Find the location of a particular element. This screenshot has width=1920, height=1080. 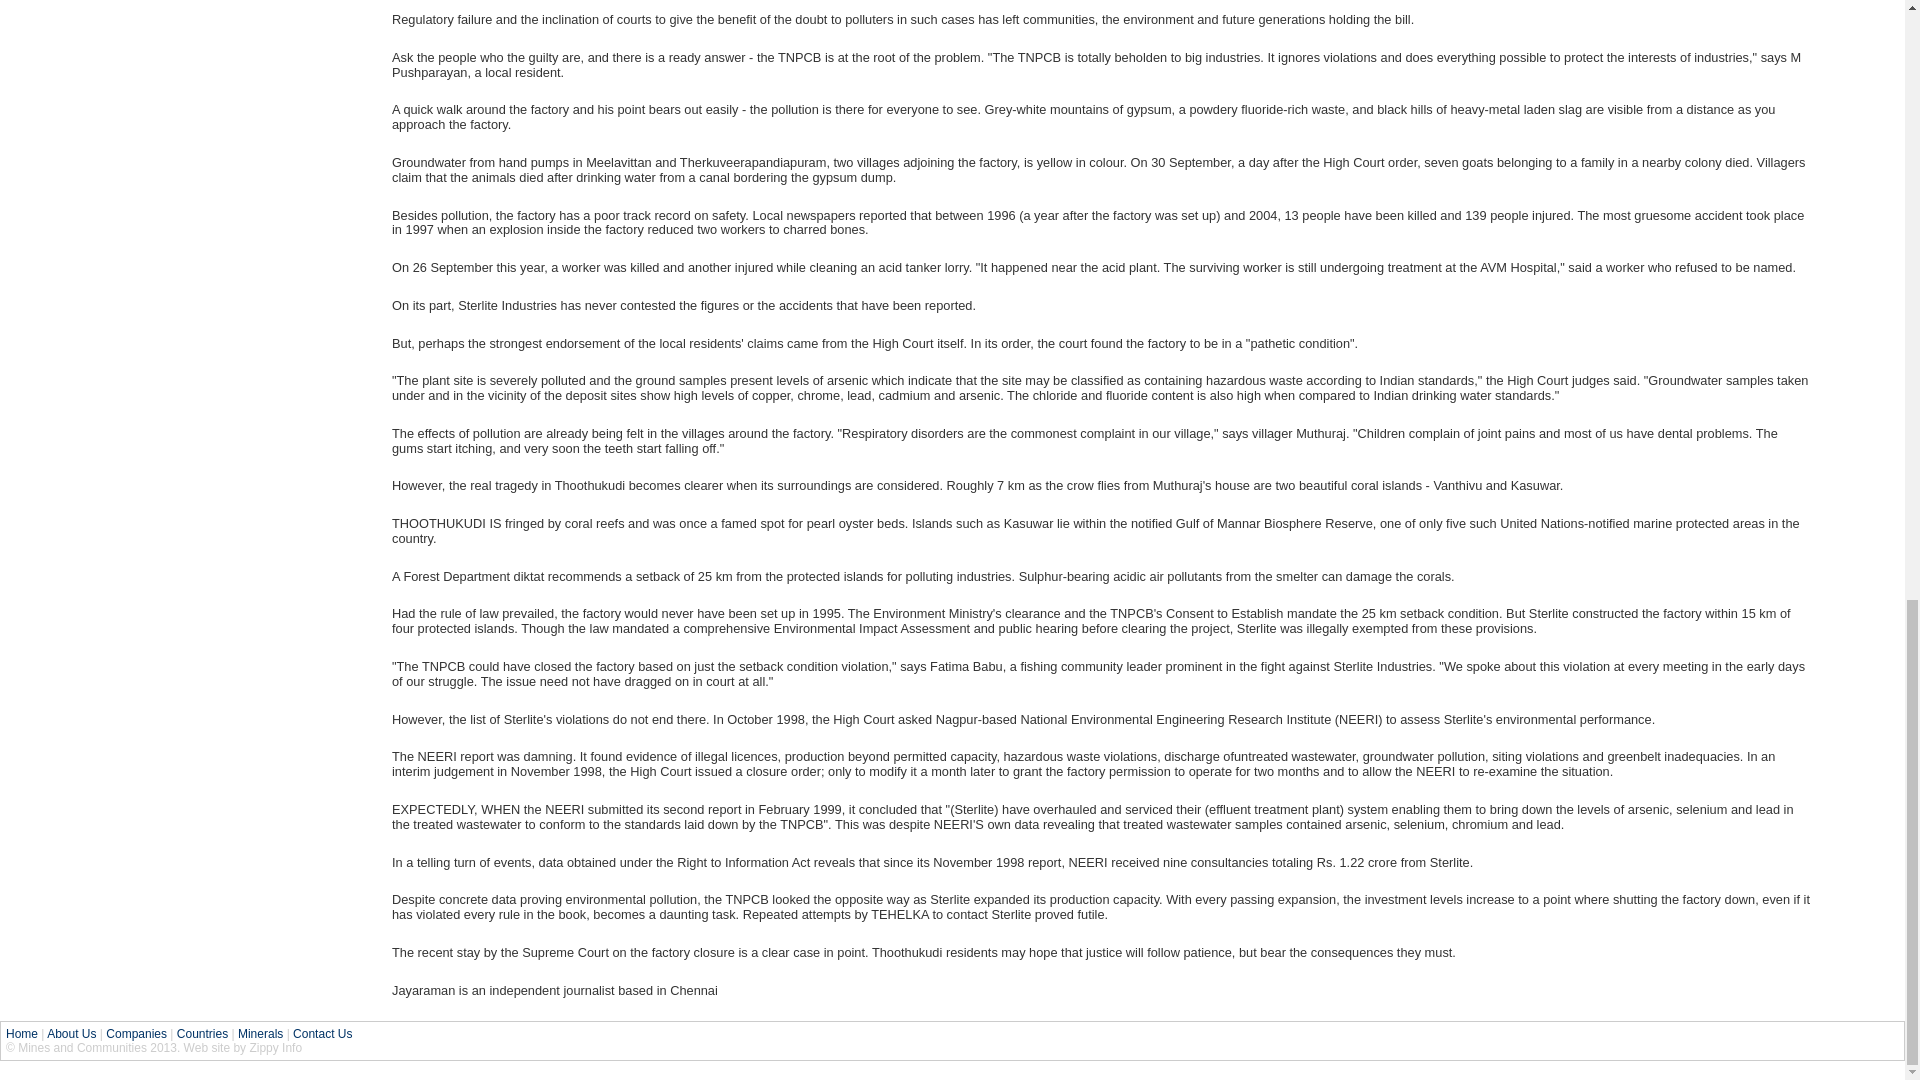

Countries is located at coordinates (202, 1034).